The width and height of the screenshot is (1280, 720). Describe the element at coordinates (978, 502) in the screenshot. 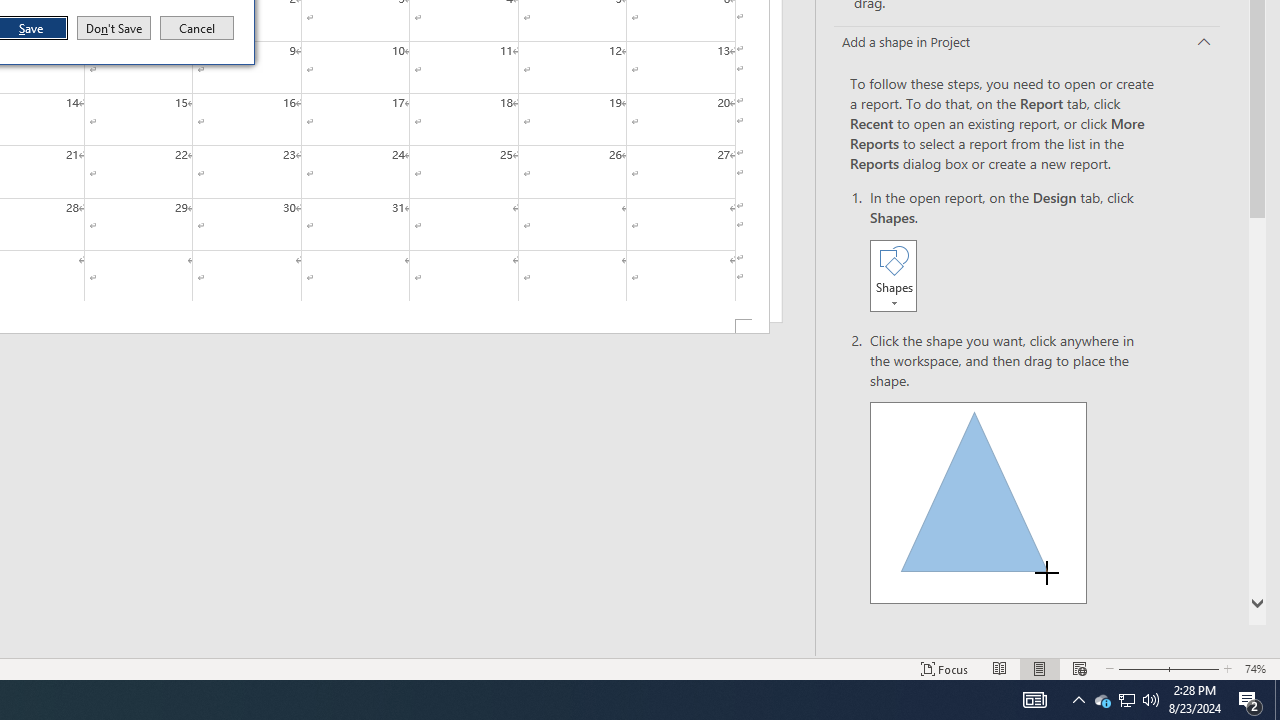

I see `Q2790: 100%` at that location.